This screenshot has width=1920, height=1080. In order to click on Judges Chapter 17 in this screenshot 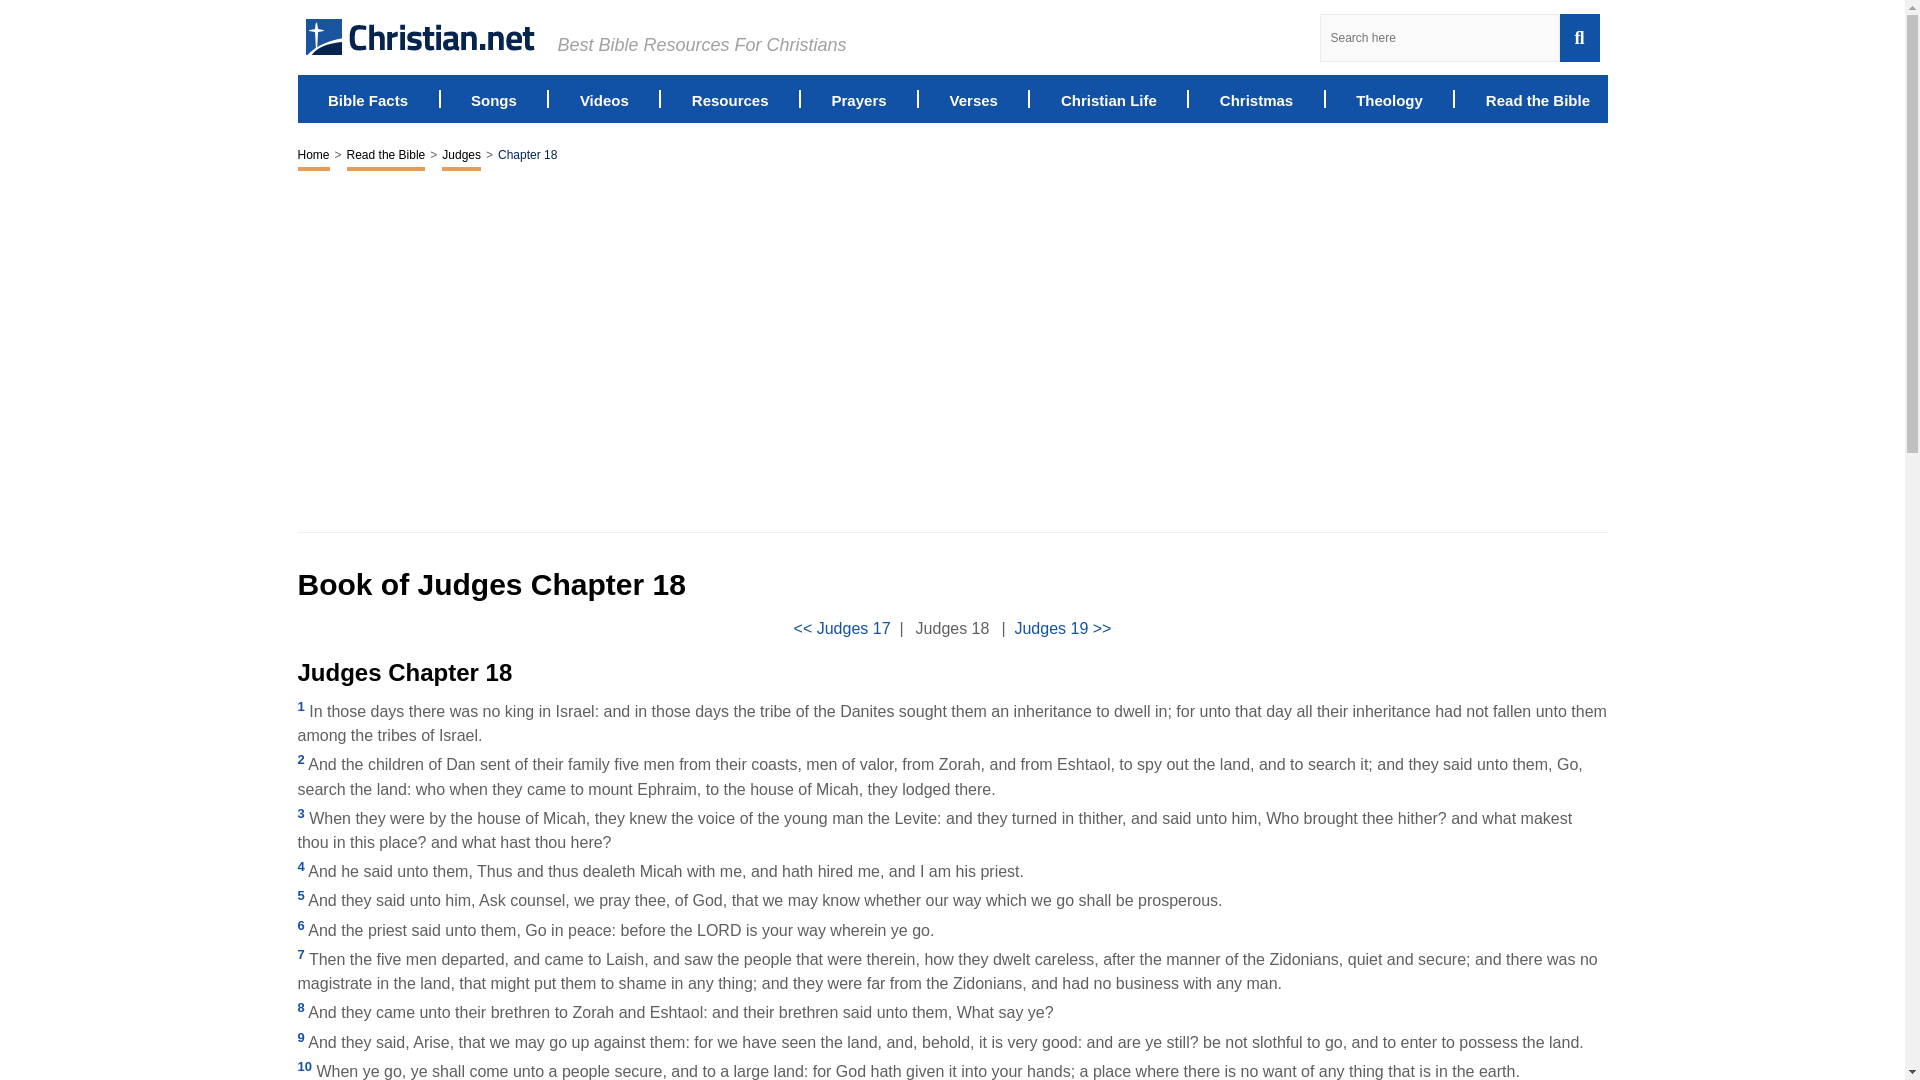, I will do `click(842, 628)`.